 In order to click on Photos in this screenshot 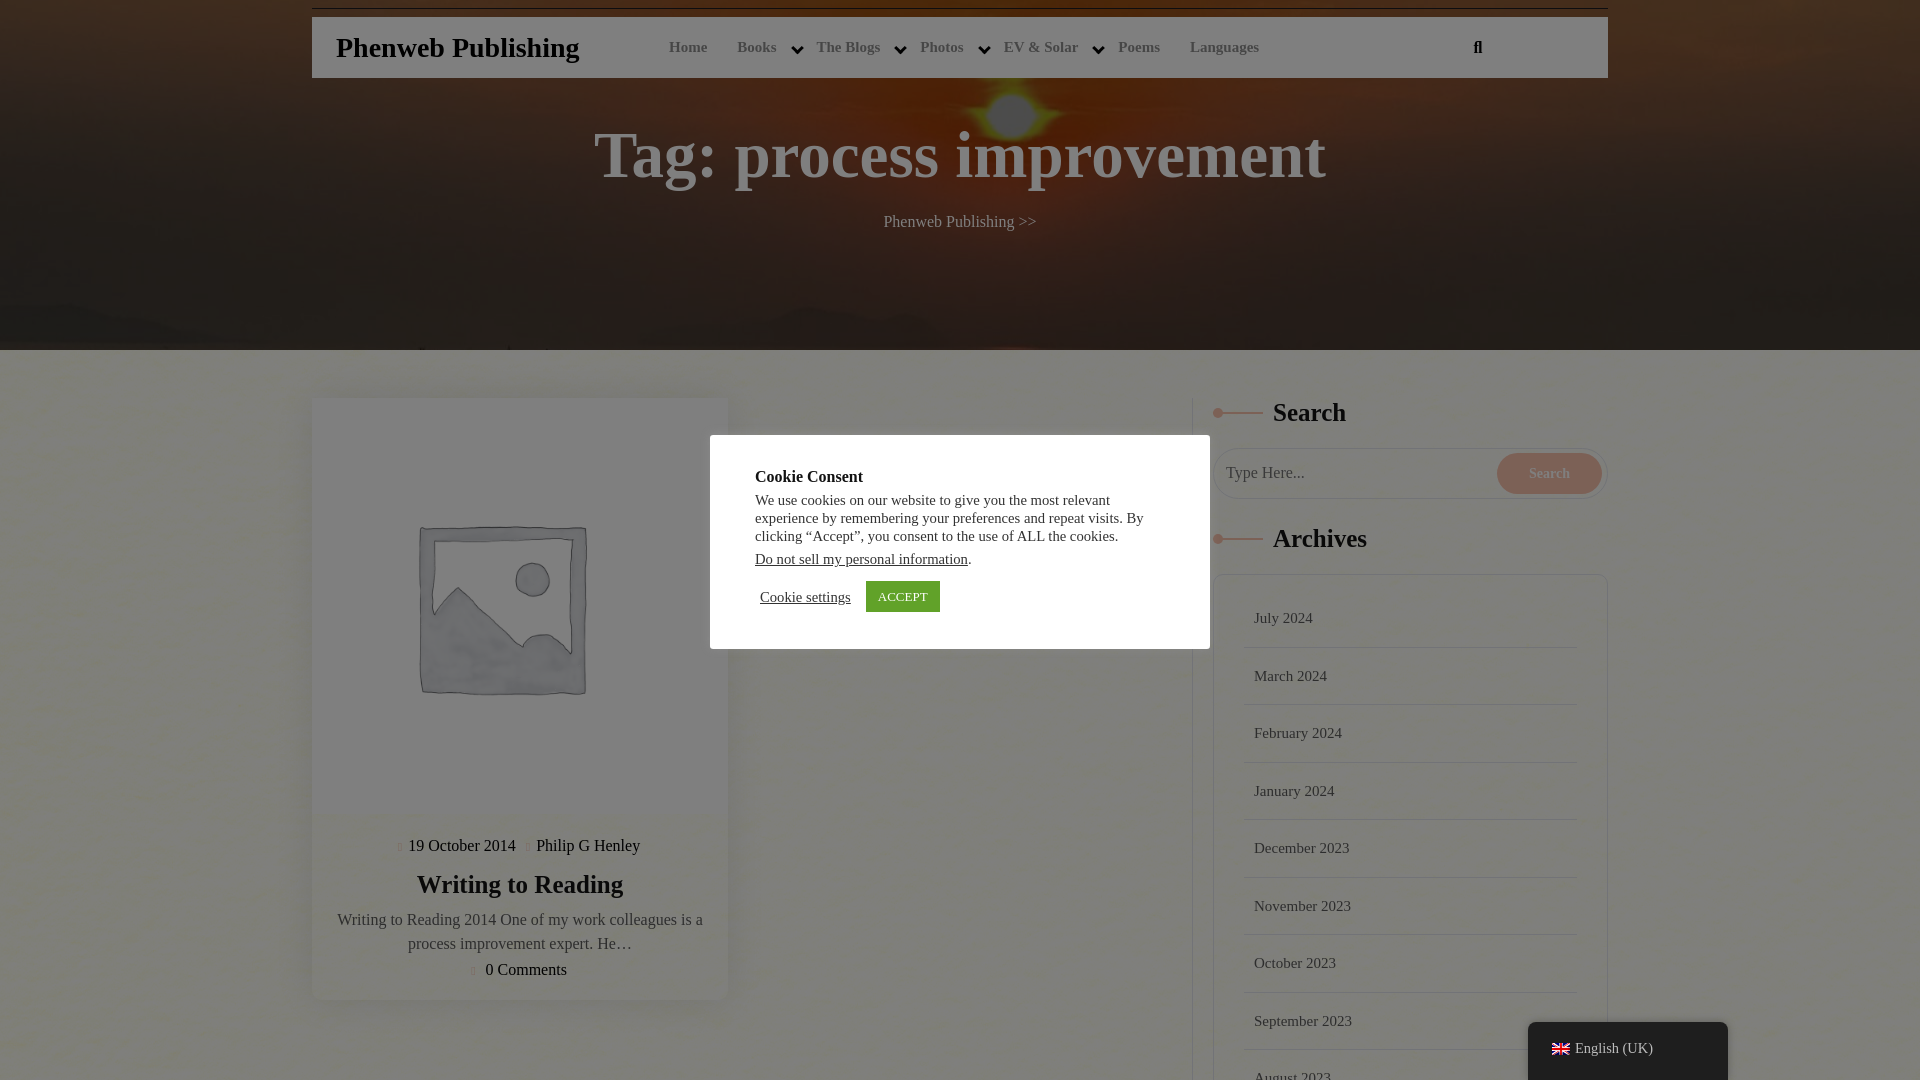, I will do `click(940, 47)`.